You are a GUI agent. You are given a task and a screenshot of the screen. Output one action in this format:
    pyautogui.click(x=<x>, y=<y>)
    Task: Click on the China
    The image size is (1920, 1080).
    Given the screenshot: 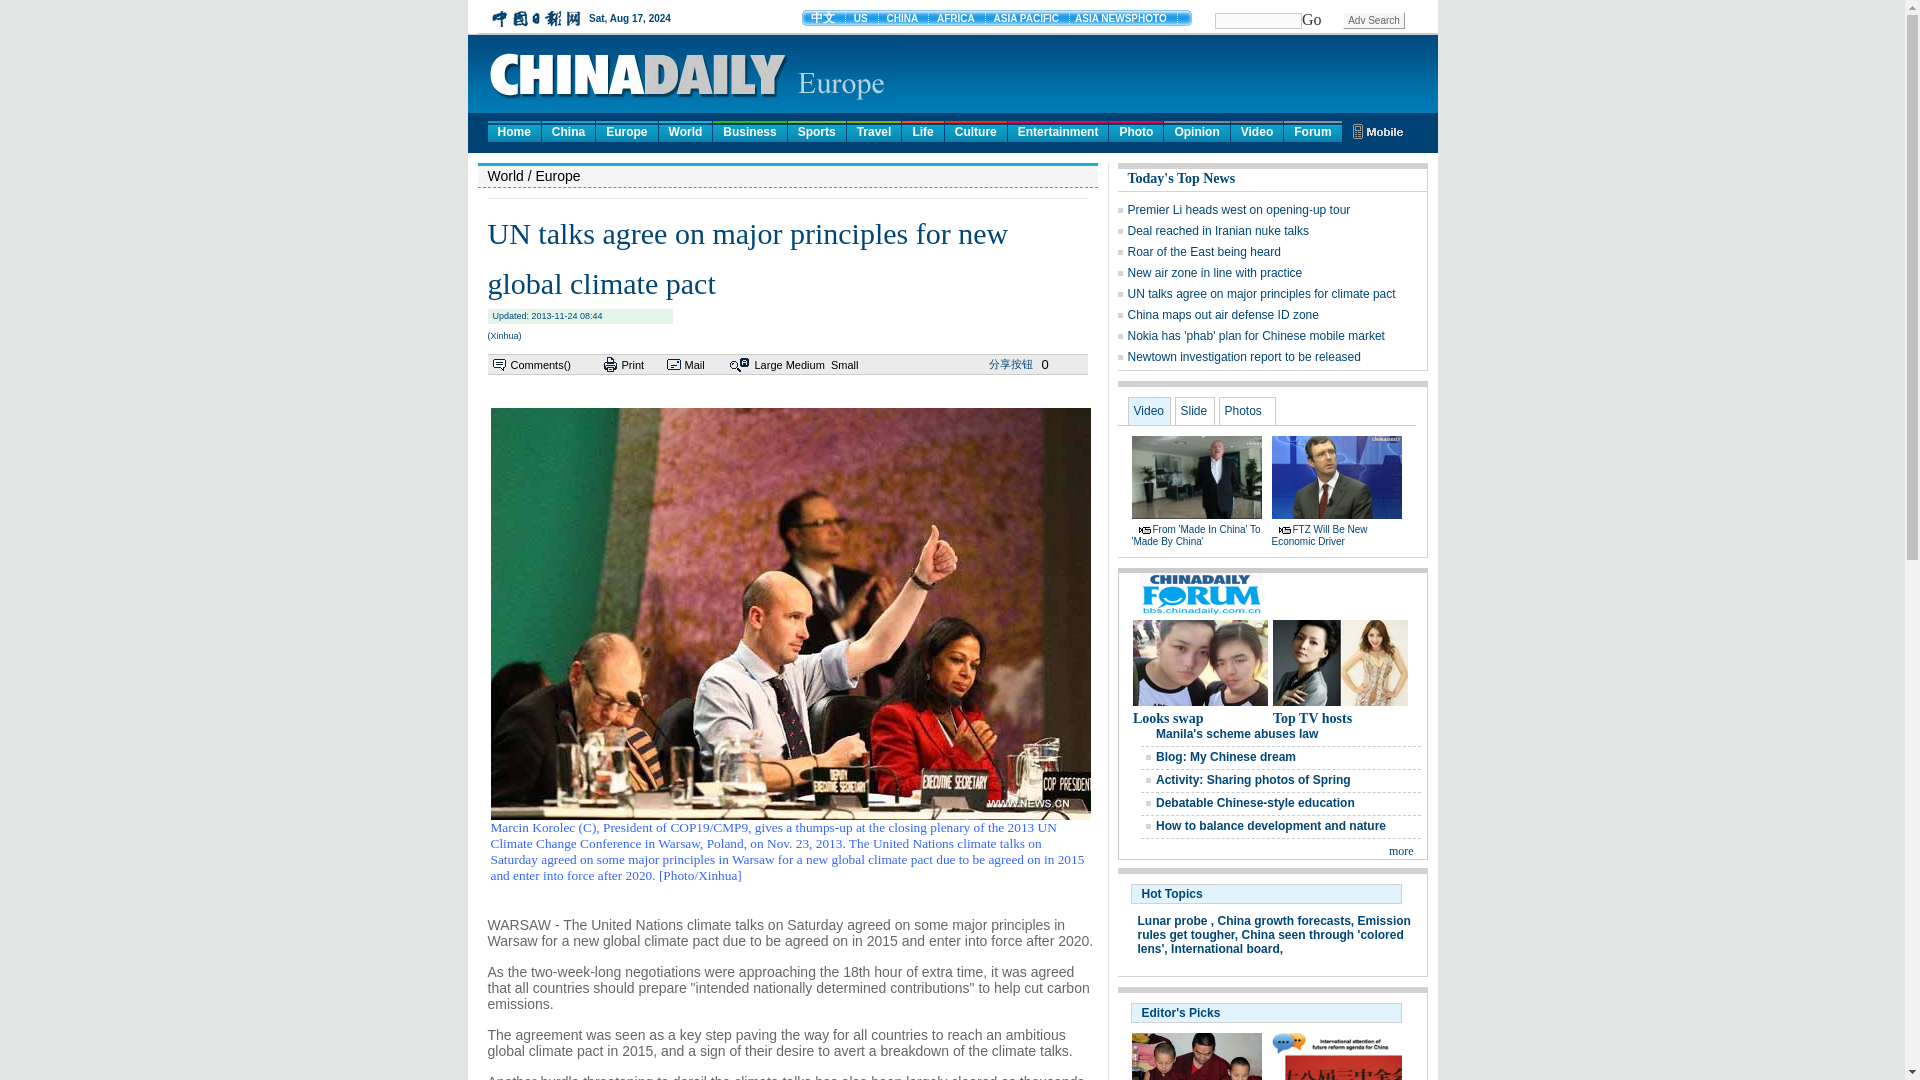 What is the action you would take?
    pyautogui.click(x=568, y=130)
    